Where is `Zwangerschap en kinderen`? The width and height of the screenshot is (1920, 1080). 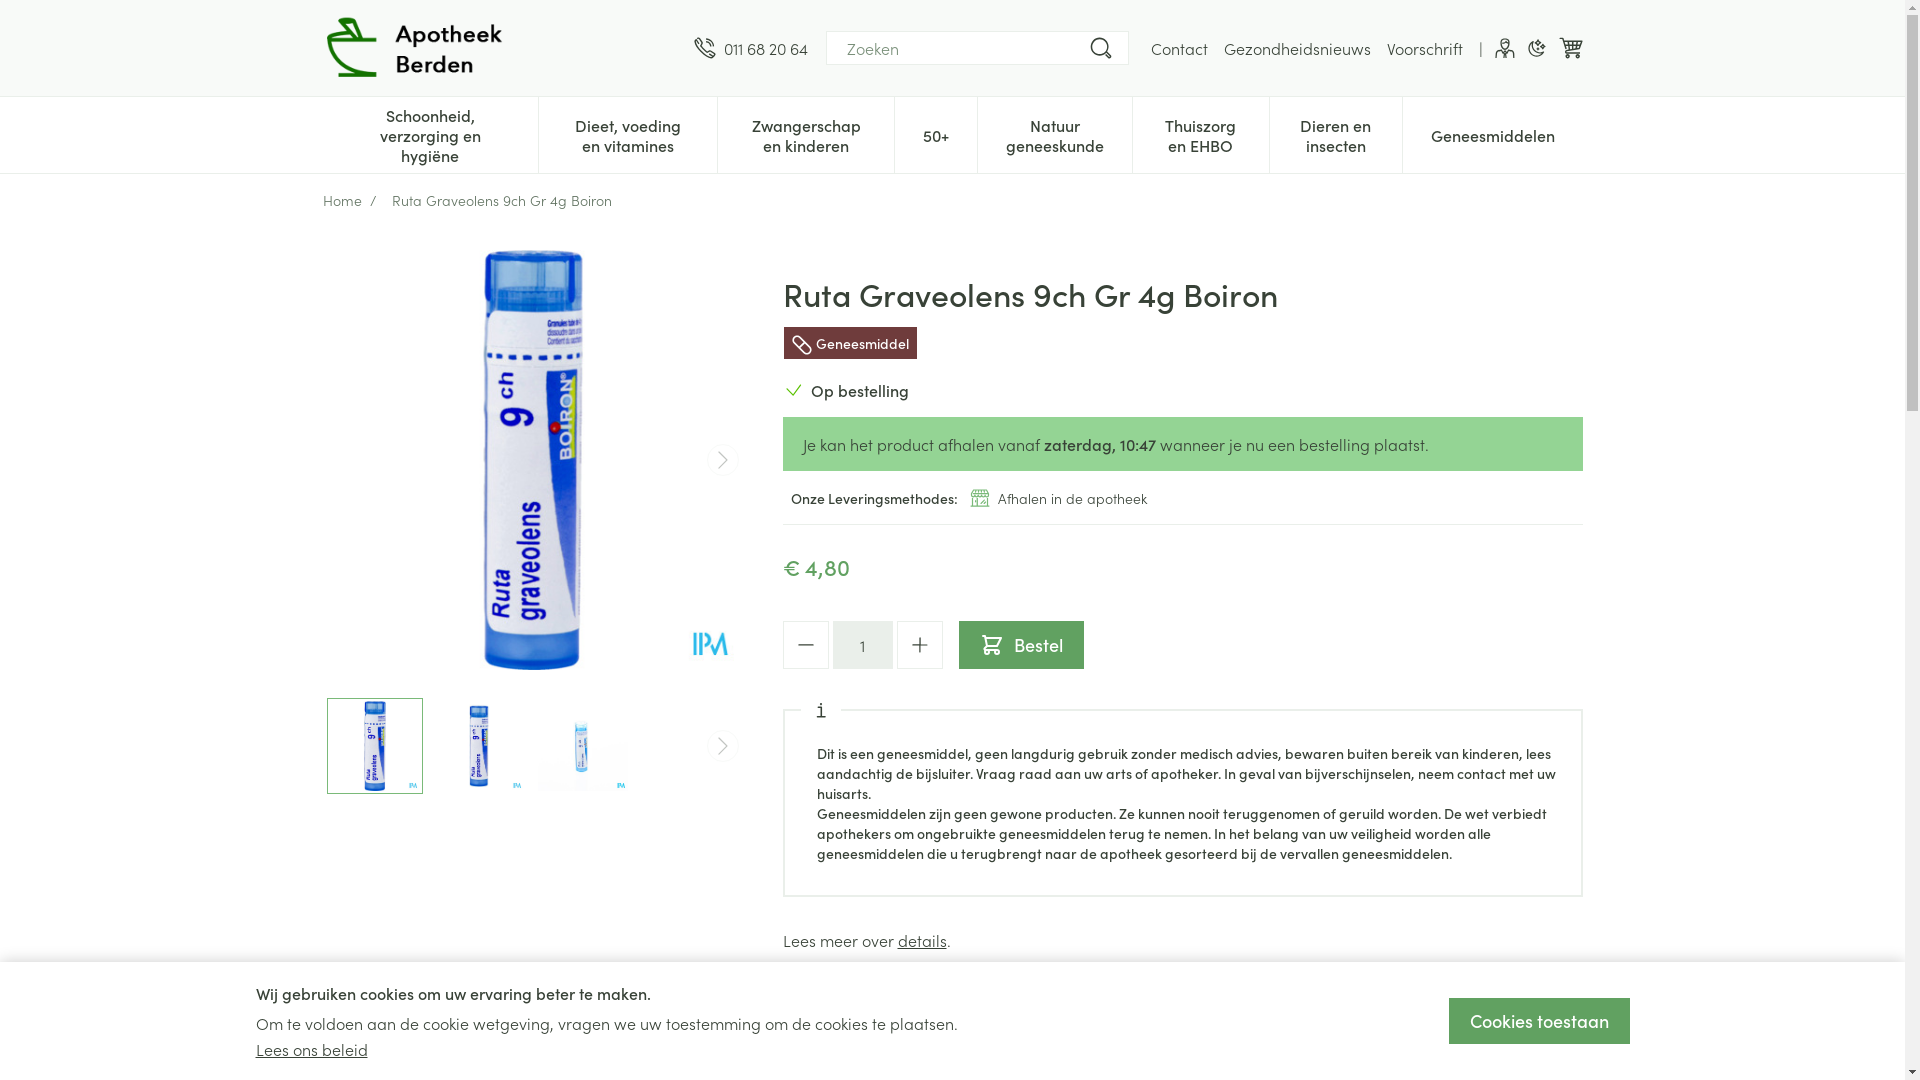
Zwangerschap en kinderen is located at coordinates (806, 133).